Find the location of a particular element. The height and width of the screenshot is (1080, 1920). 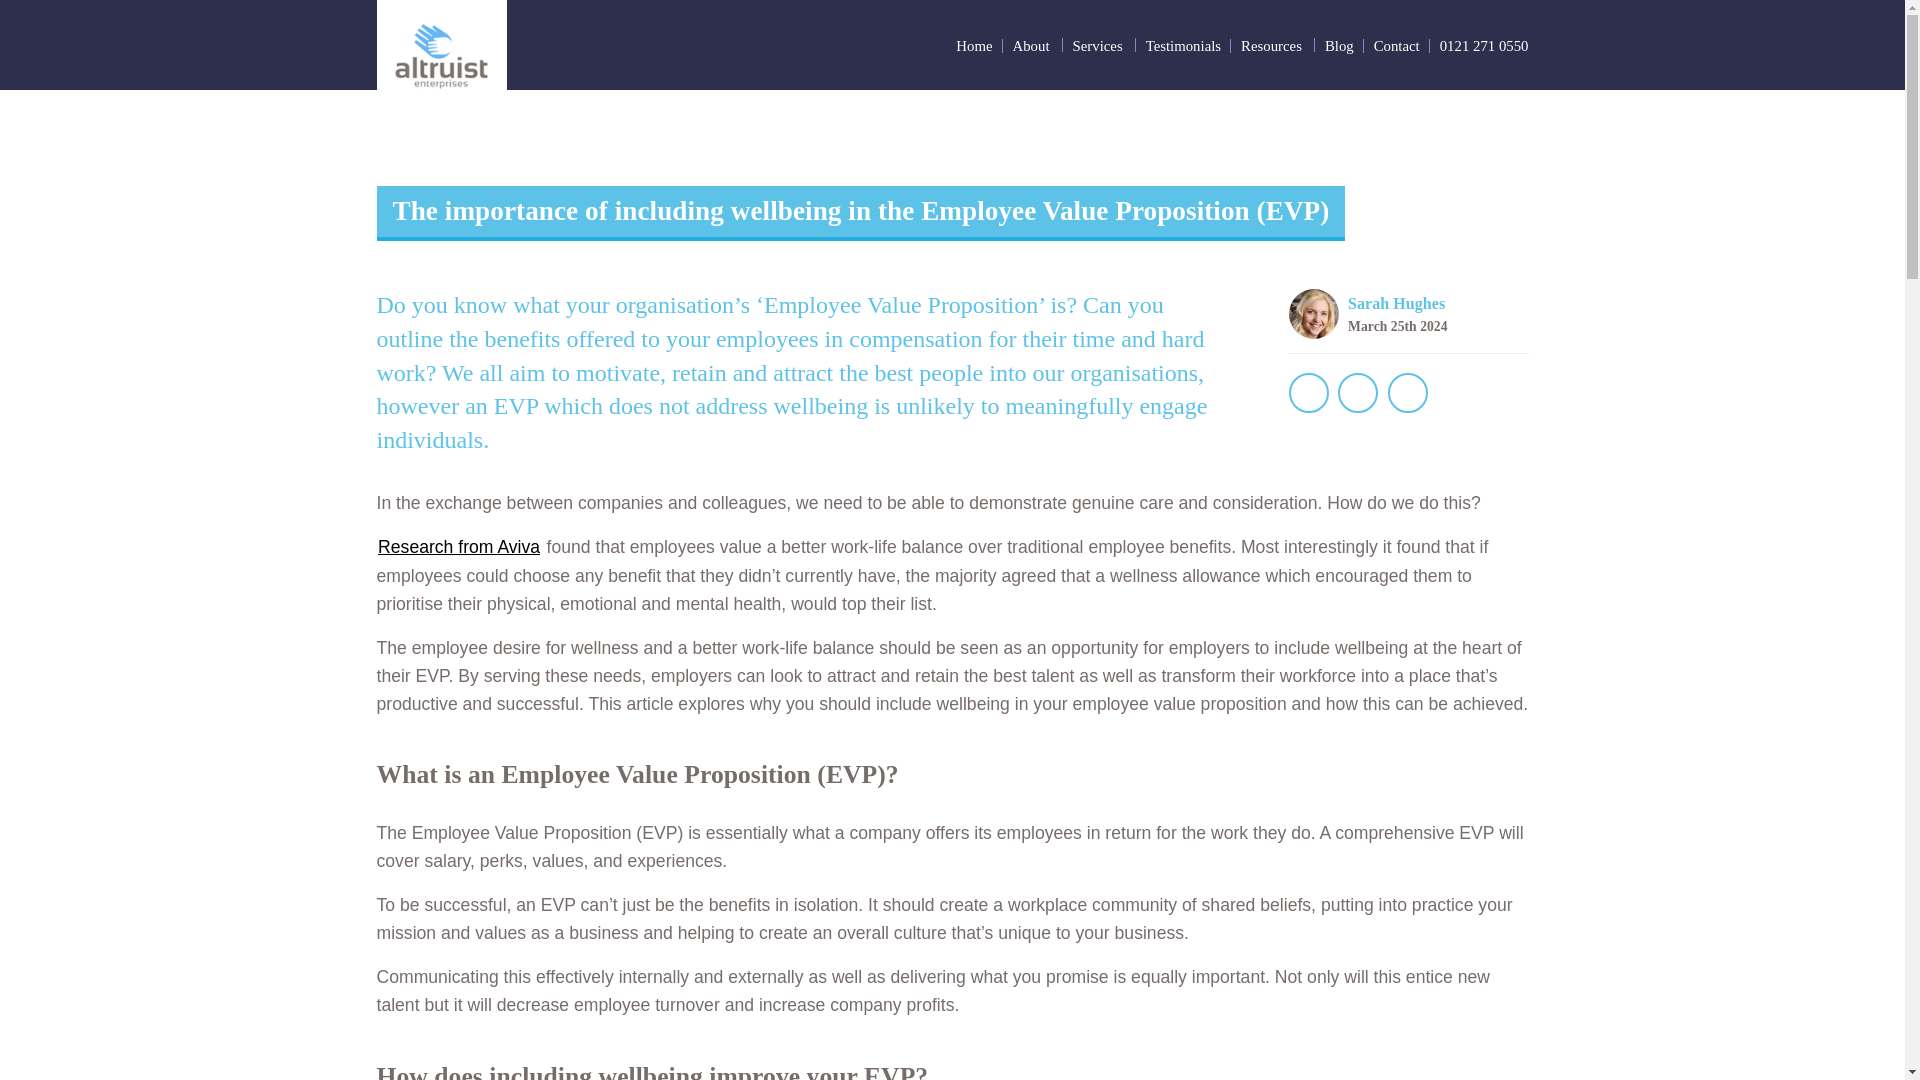

Resources is located at coordinates (1272, 44).